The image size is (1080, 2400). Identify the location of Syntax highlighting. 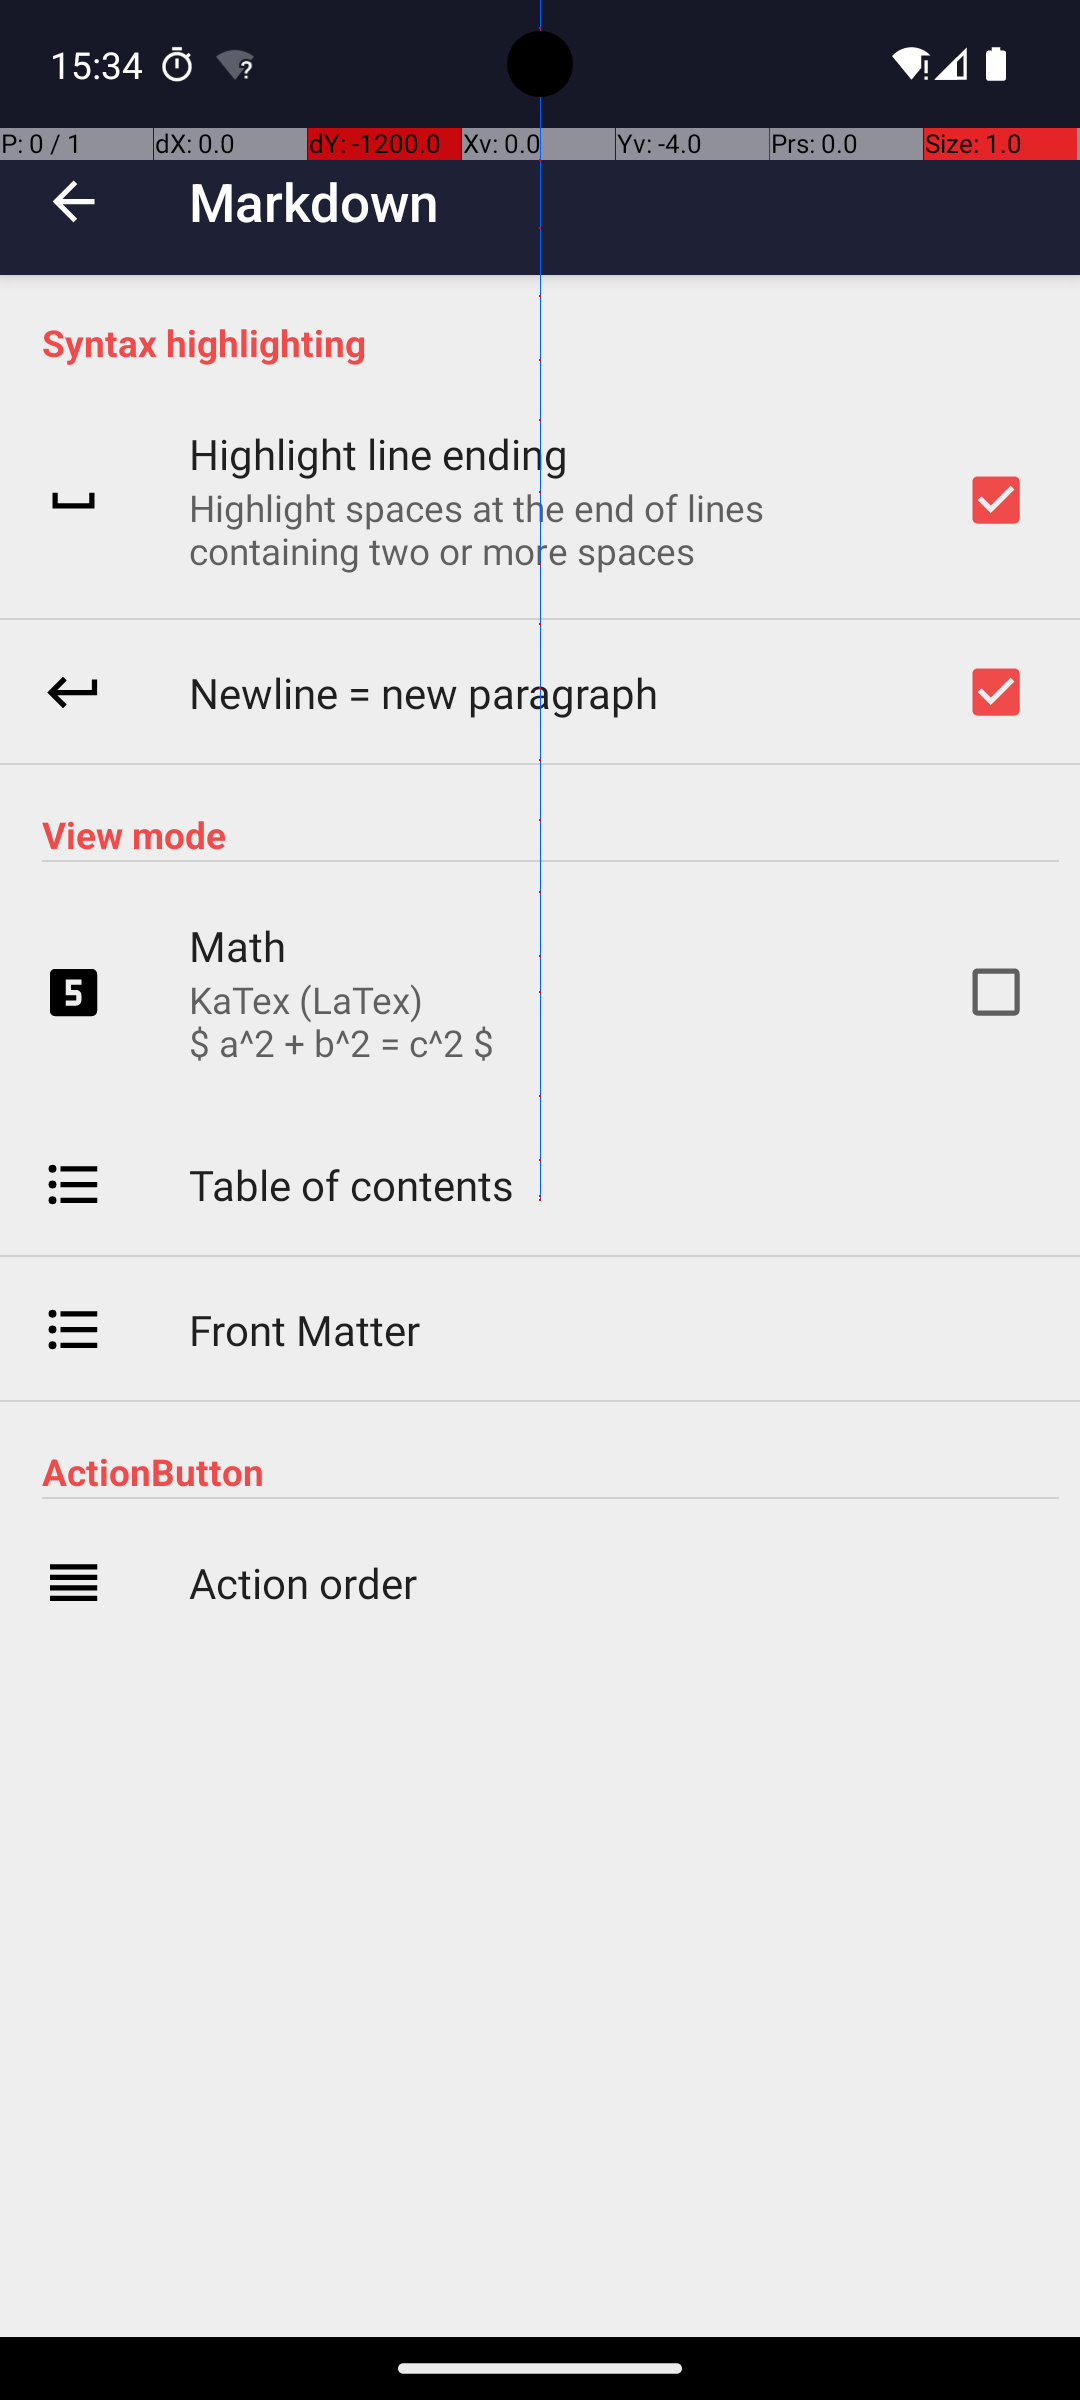
(550, 342).